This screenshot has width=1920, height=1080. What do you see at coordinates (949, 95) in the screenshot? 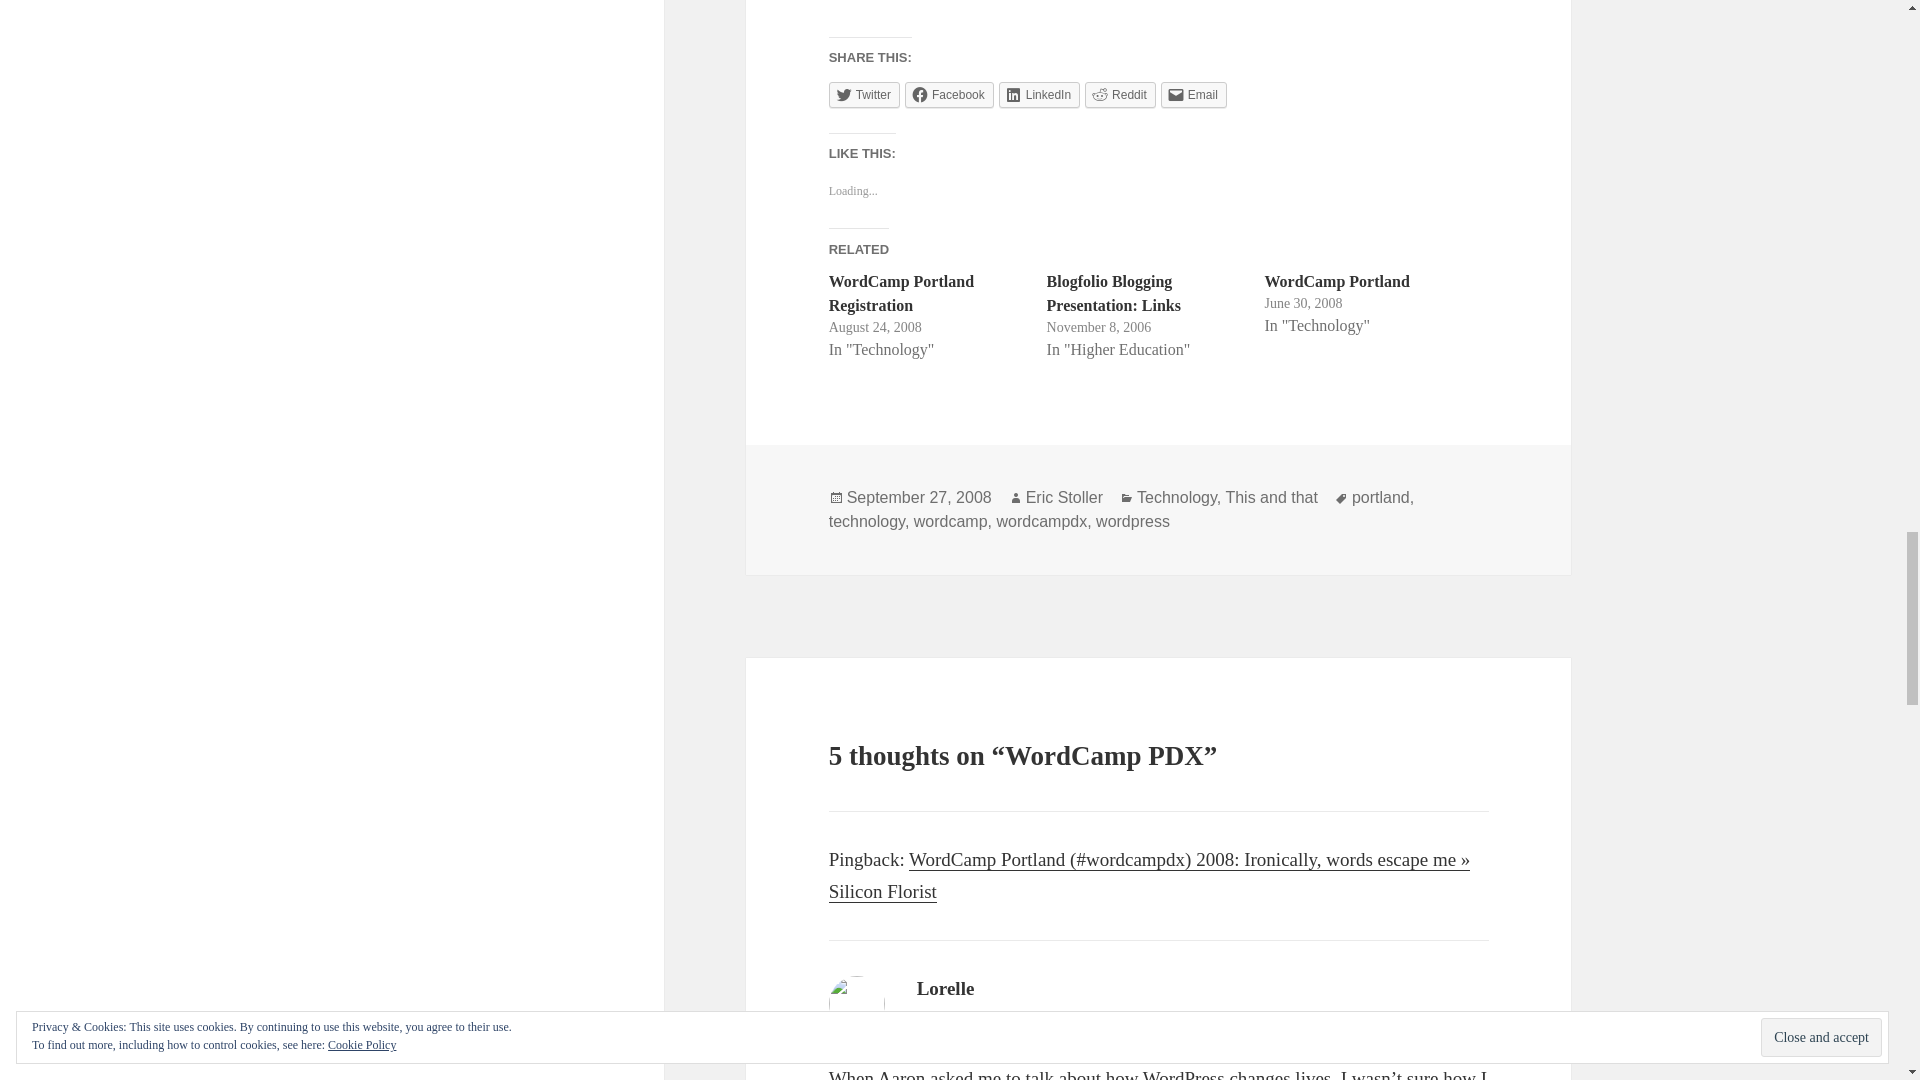
I see `Click to share on Facebook` at bounding box center [949, 95].